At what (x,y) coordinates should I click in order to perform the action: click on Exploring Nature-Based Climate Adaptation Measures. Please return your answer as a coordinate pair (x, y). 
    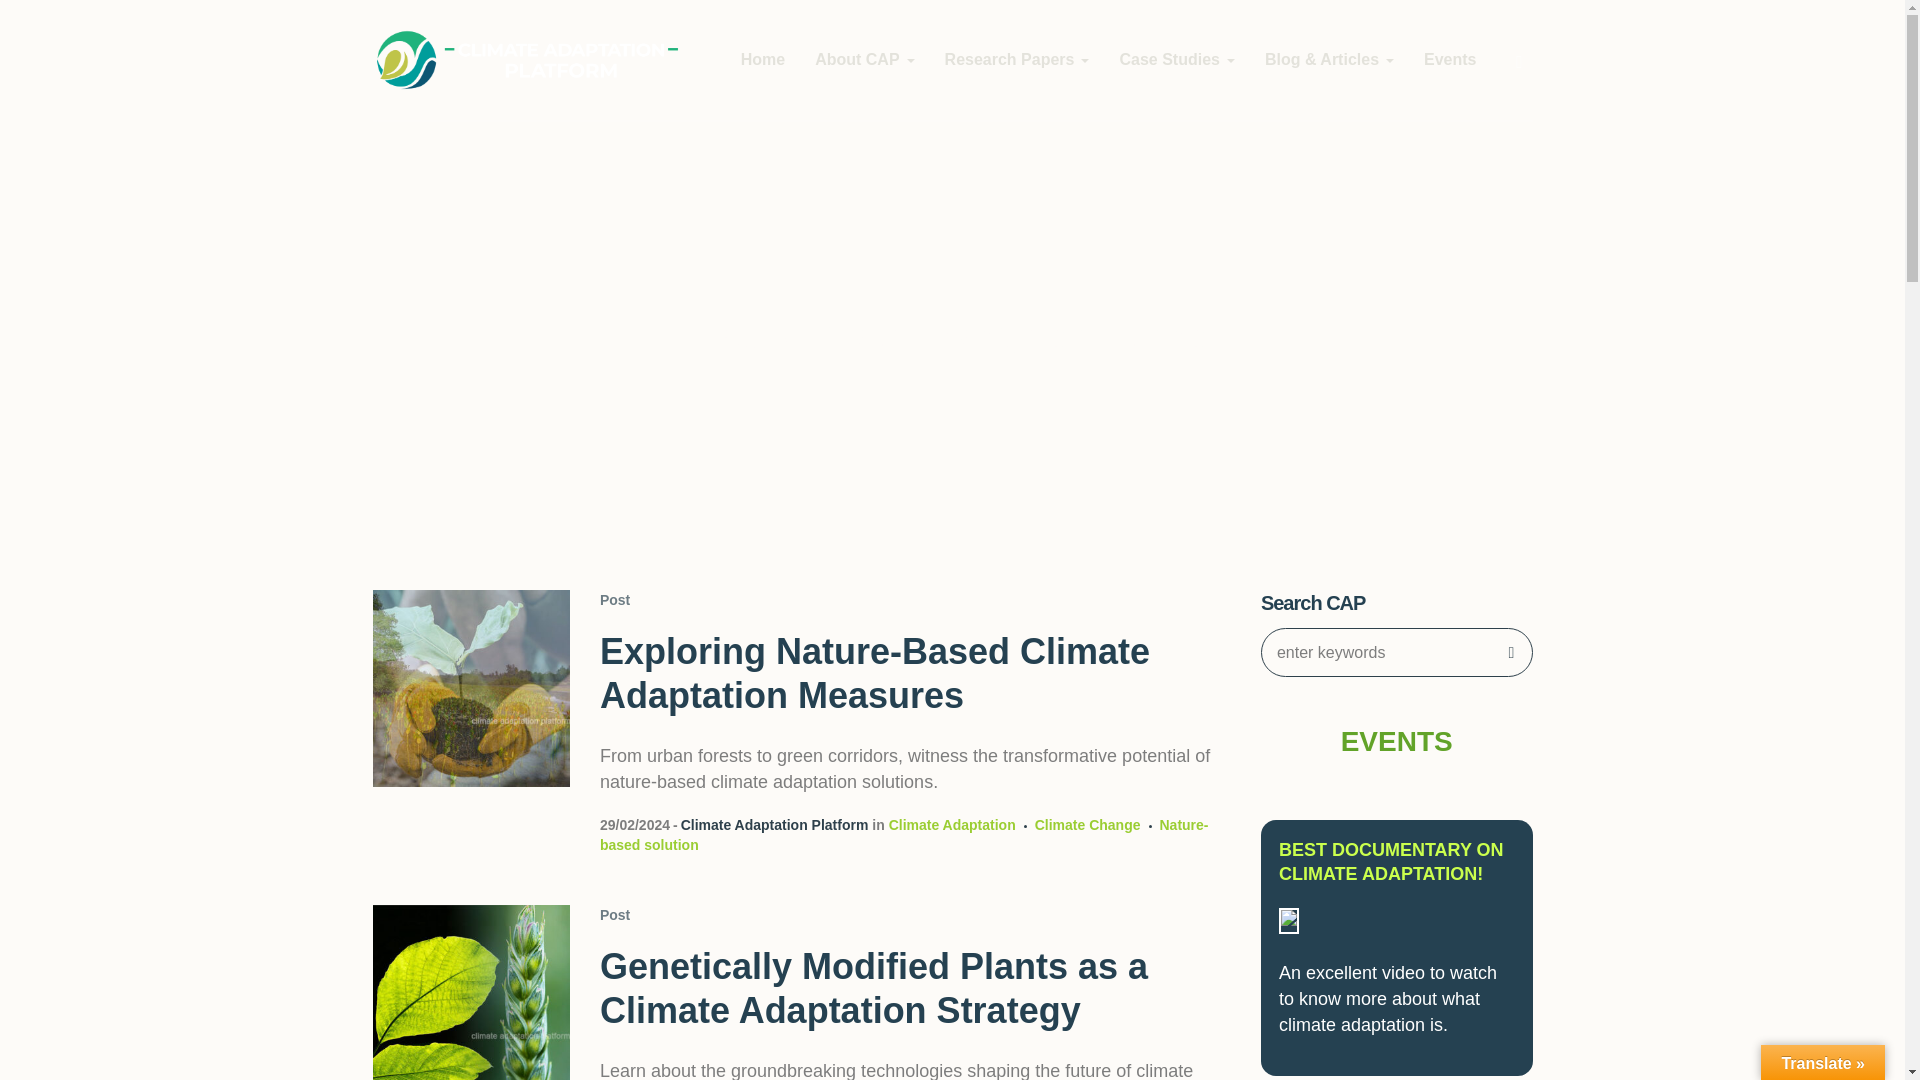
    Looking at the image, I should click on (470, 688).